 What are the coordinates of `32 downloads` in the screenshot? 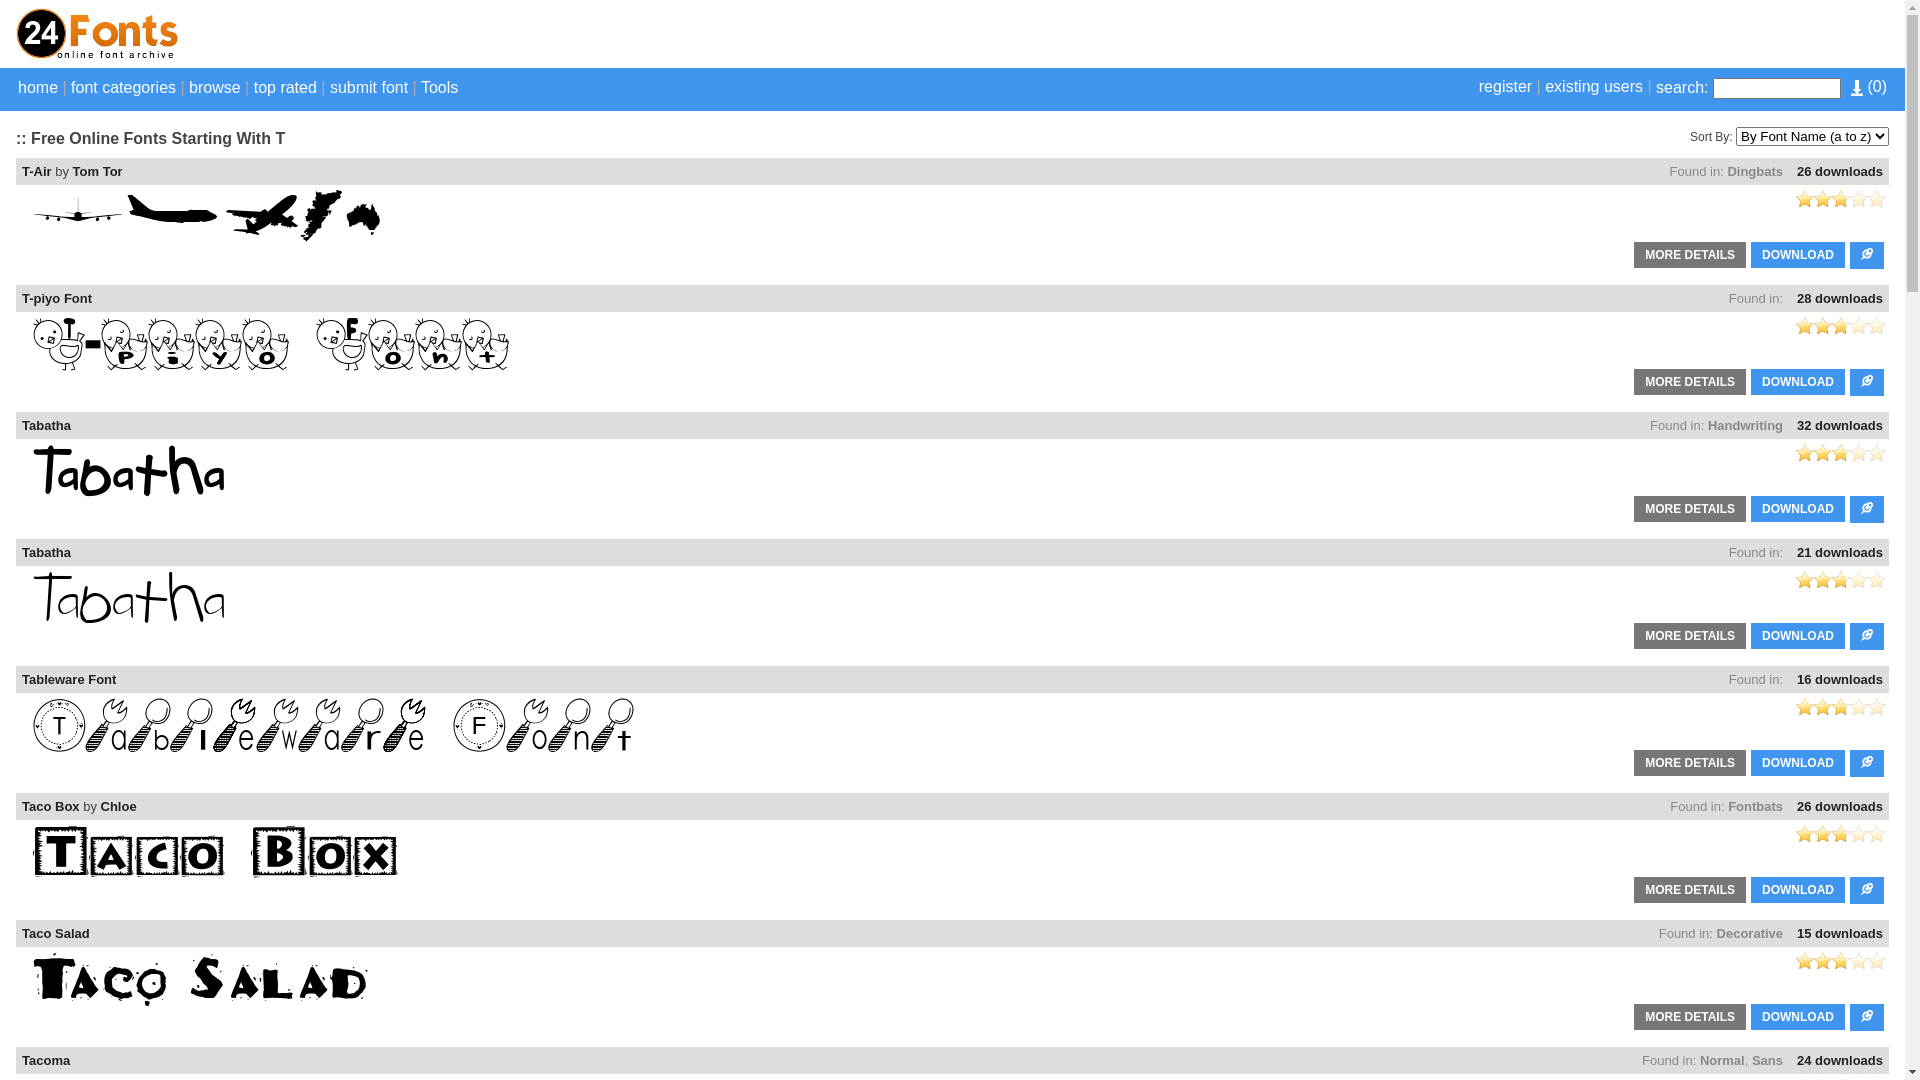 It's located at (1840, 426).